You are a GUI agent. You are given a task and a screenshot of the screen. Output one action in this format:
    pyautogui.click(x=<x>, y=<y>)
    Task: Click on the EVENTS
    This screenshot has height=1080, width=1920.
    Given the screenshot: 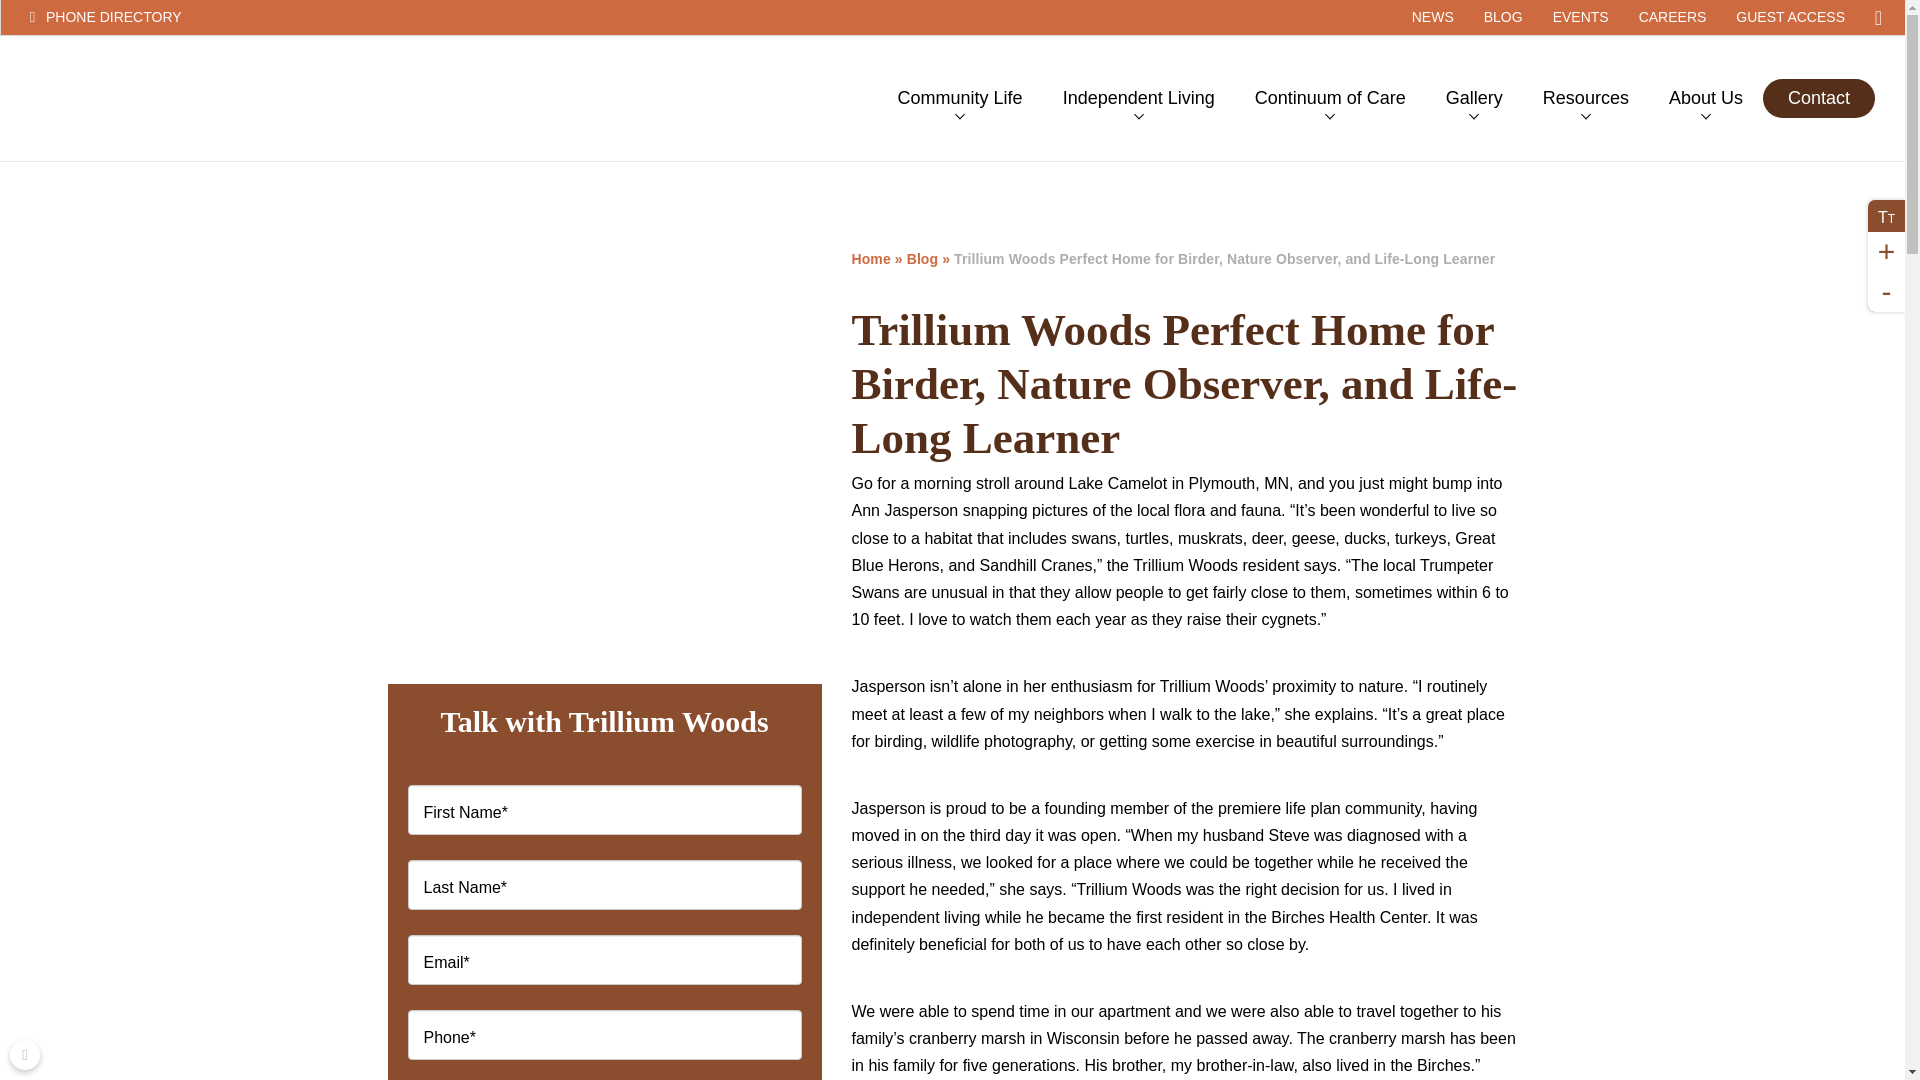 What is the action you would take?
    pyautogui.click(x=1580, y=17)
    